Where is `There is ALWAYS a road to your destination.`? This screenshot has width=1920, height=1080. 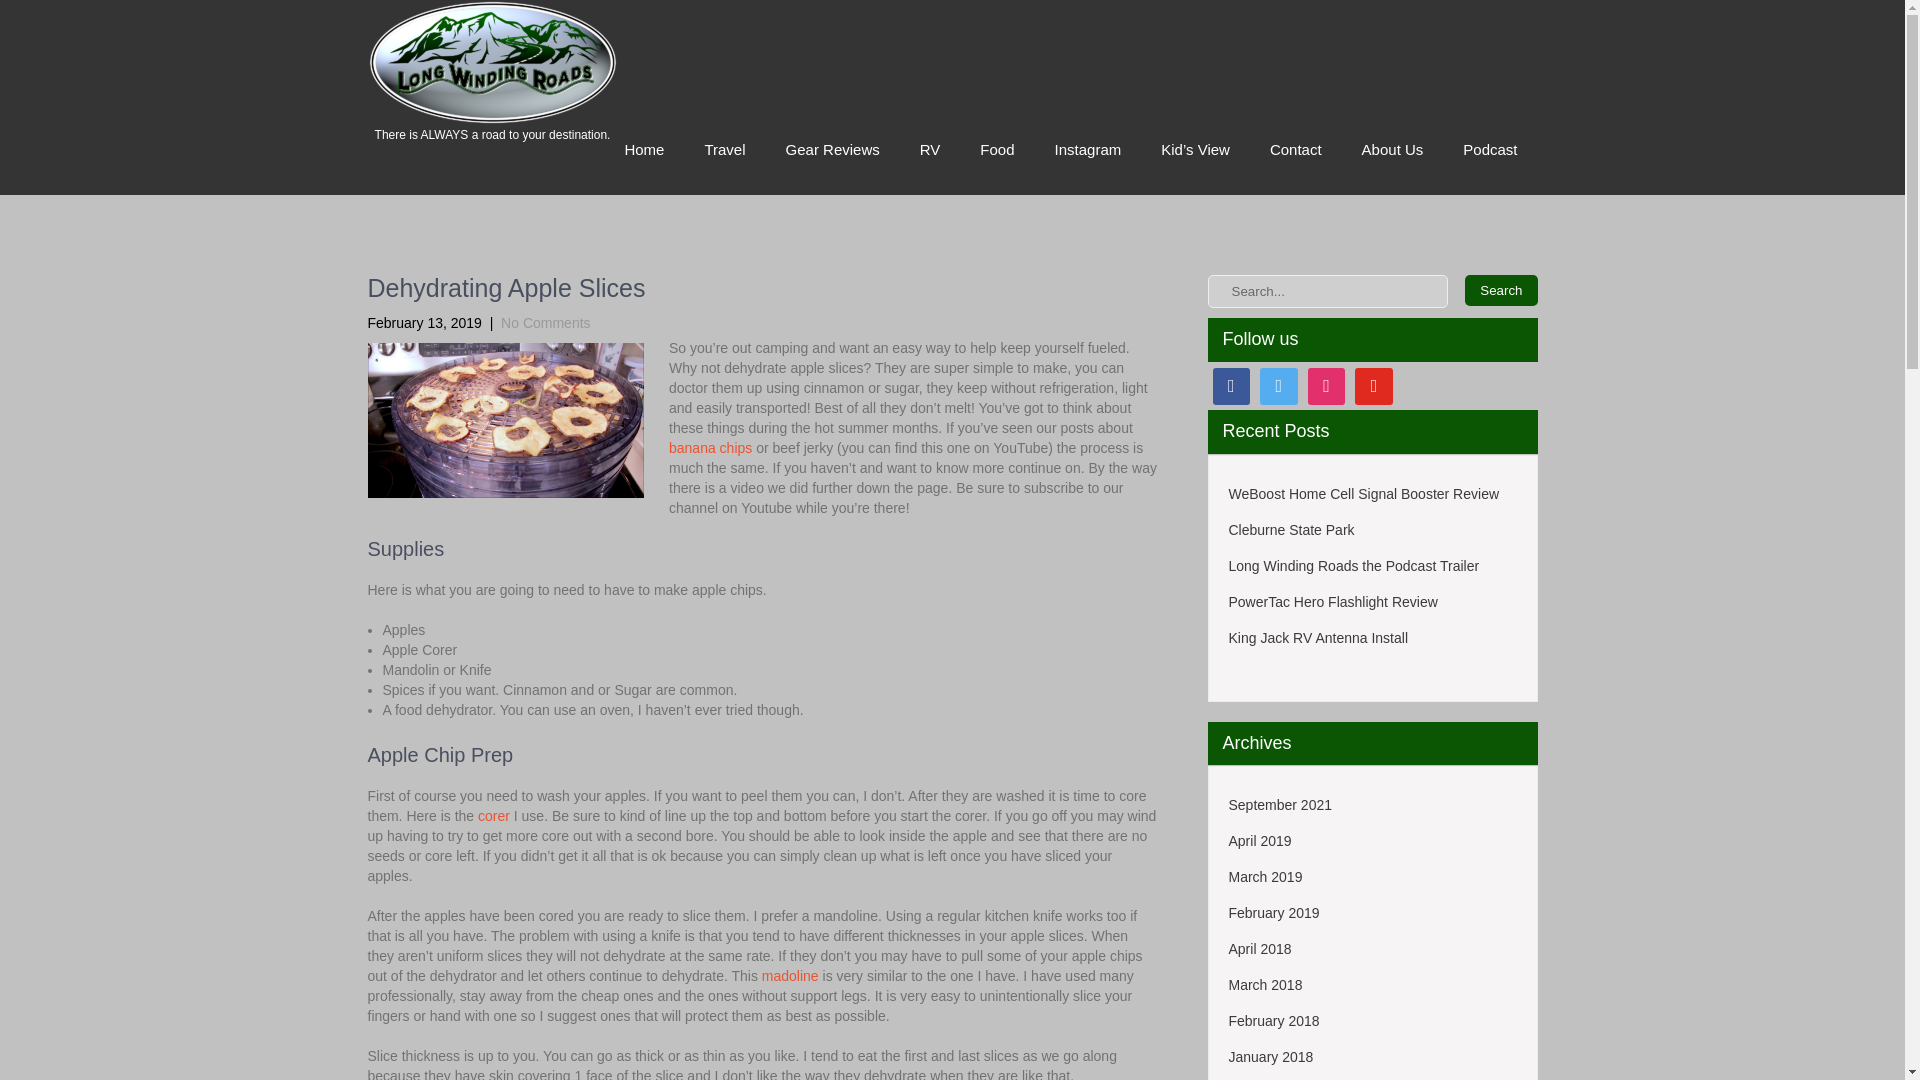
There is ALWAYS a road to your destination. is located at coordinates (493, 134).